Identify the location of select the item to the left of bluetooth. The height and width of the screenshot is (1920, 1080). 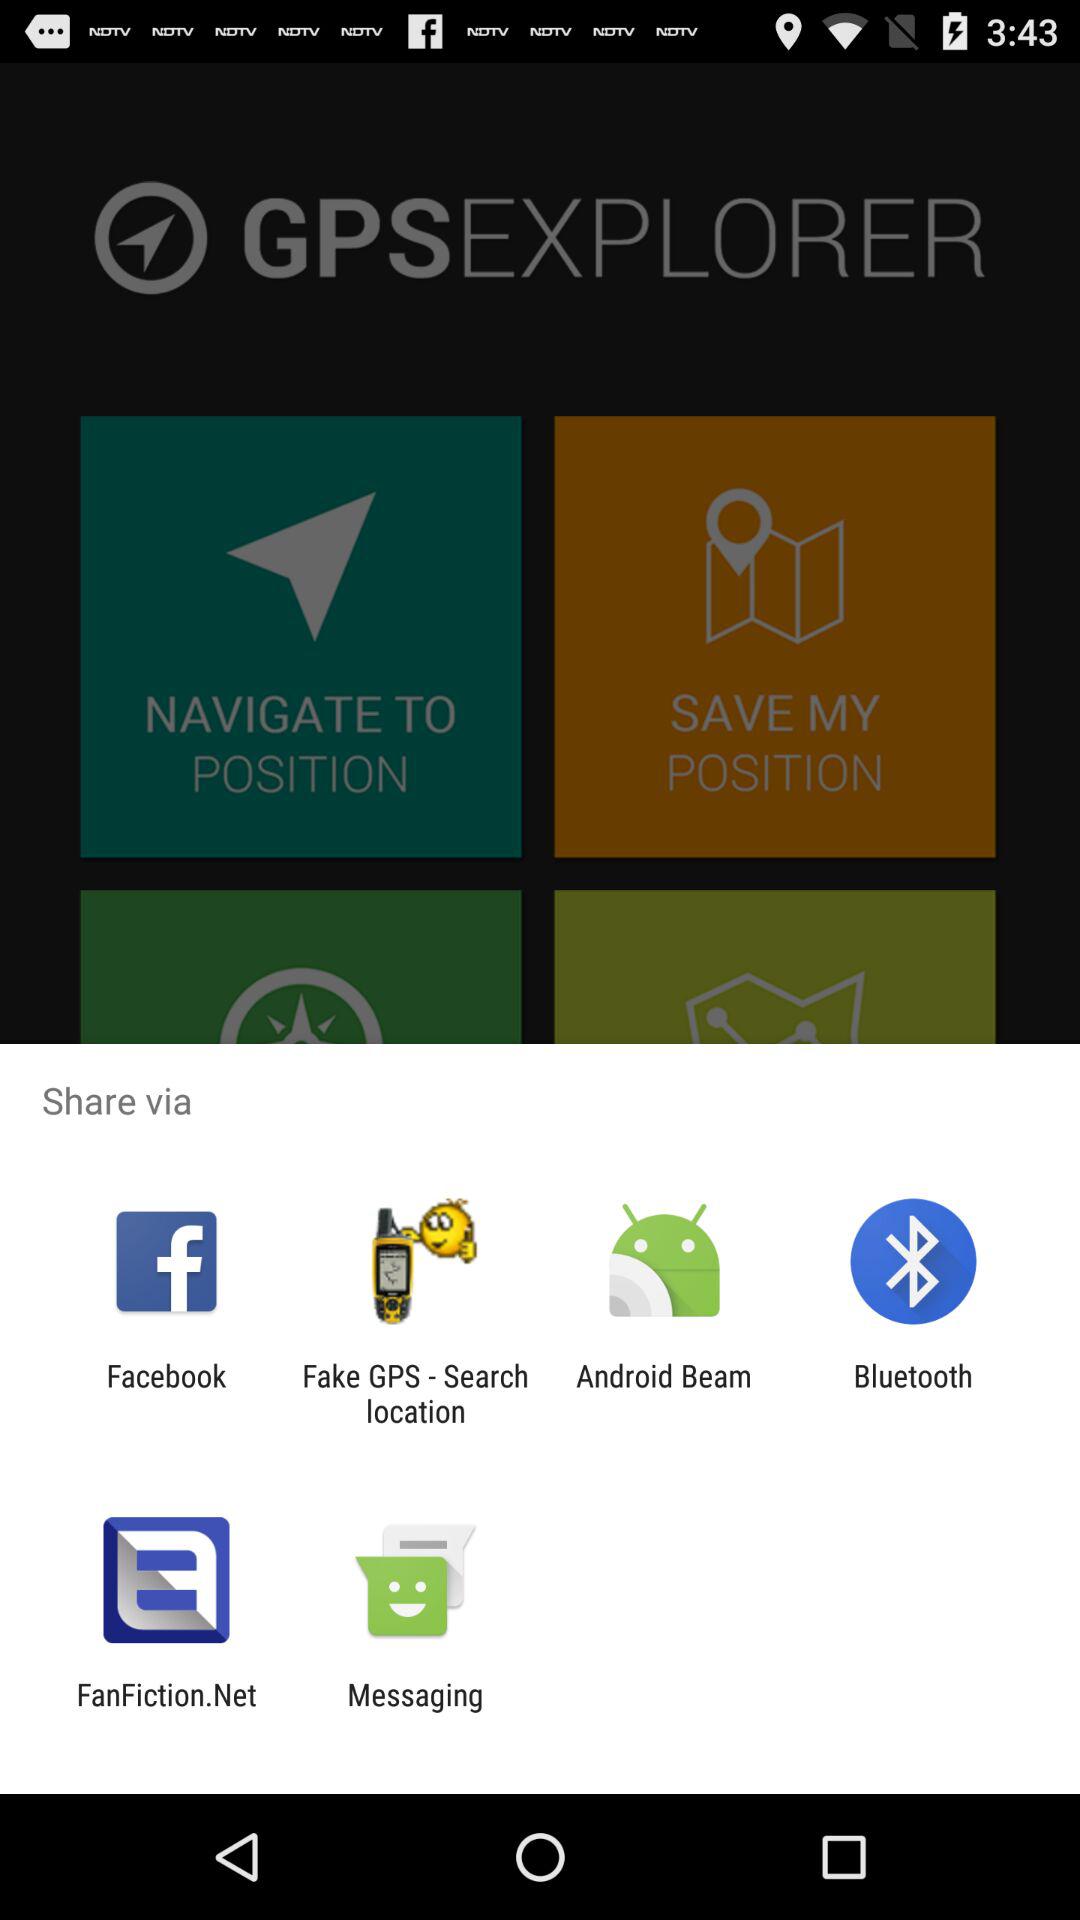
(664, 1393).